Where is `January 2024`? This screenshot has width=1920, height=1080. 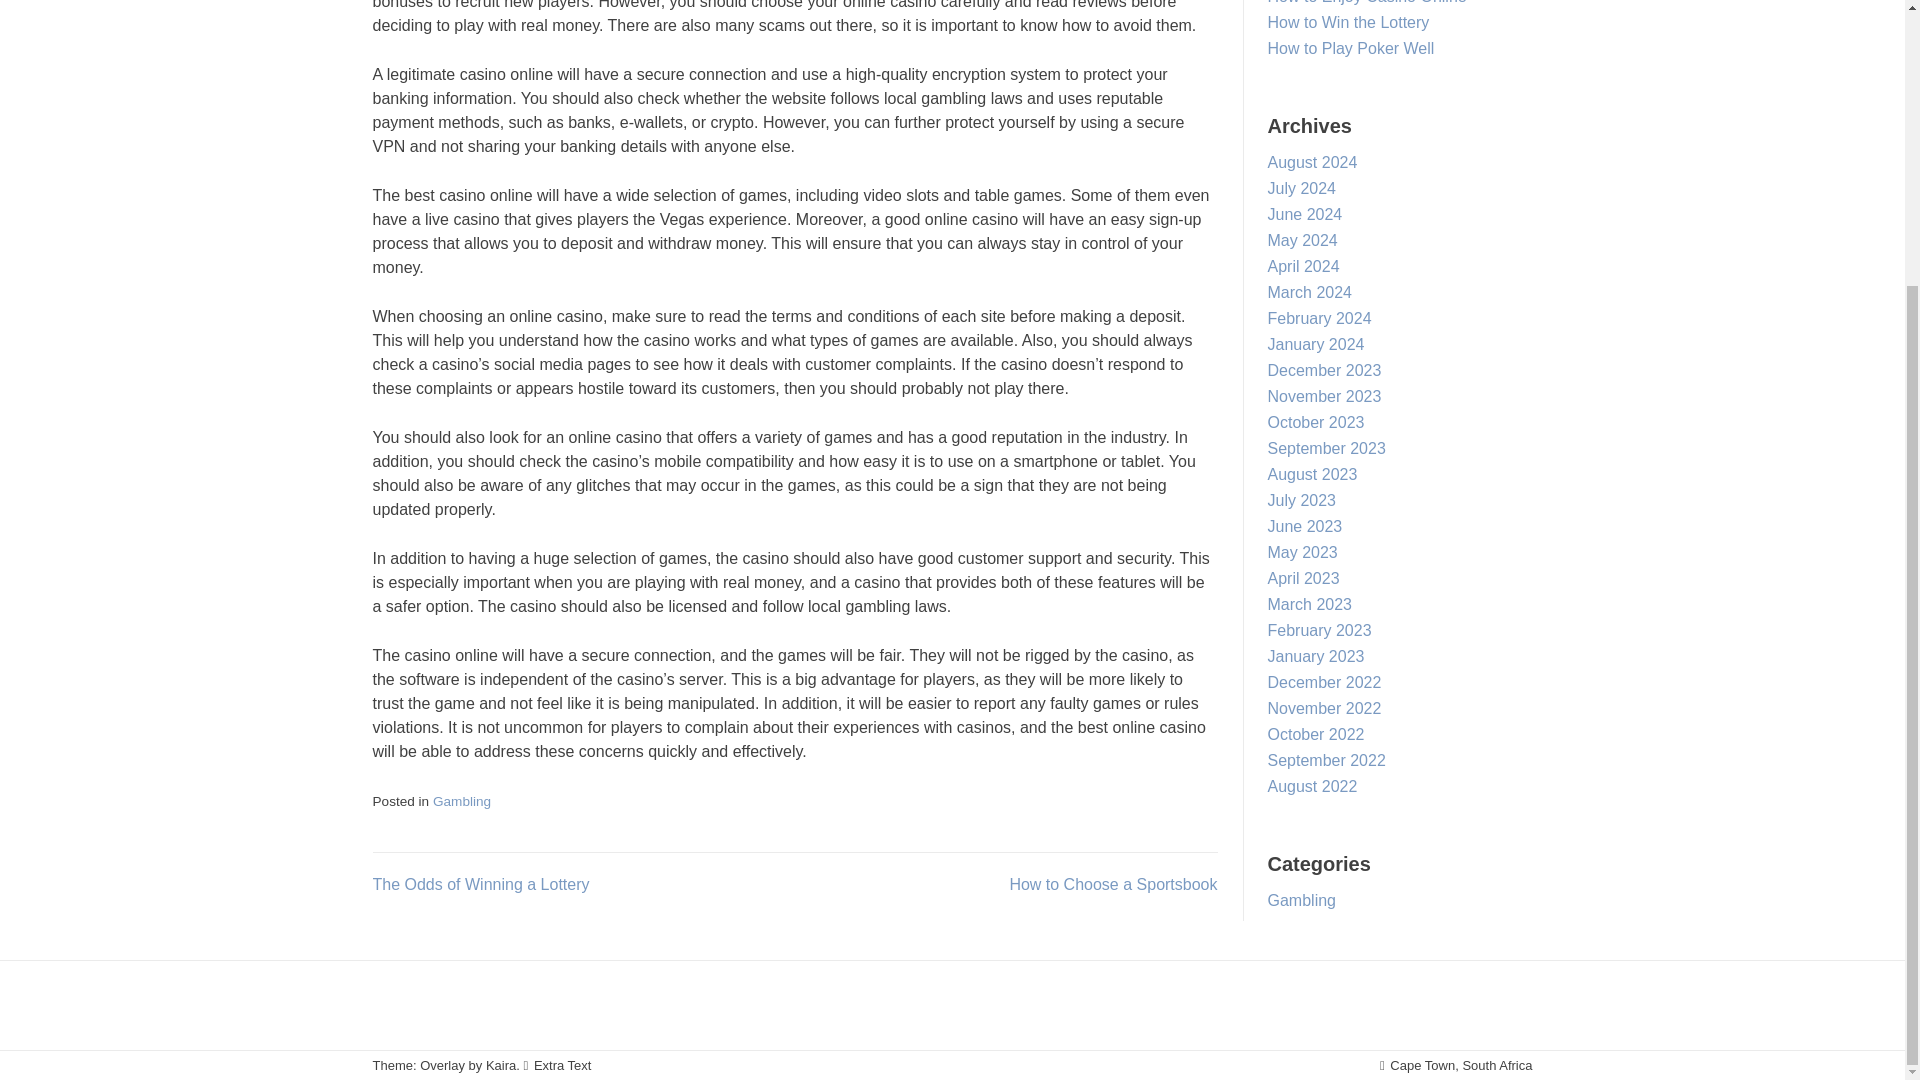 January 2024 is located at coordinates (1316, 344).